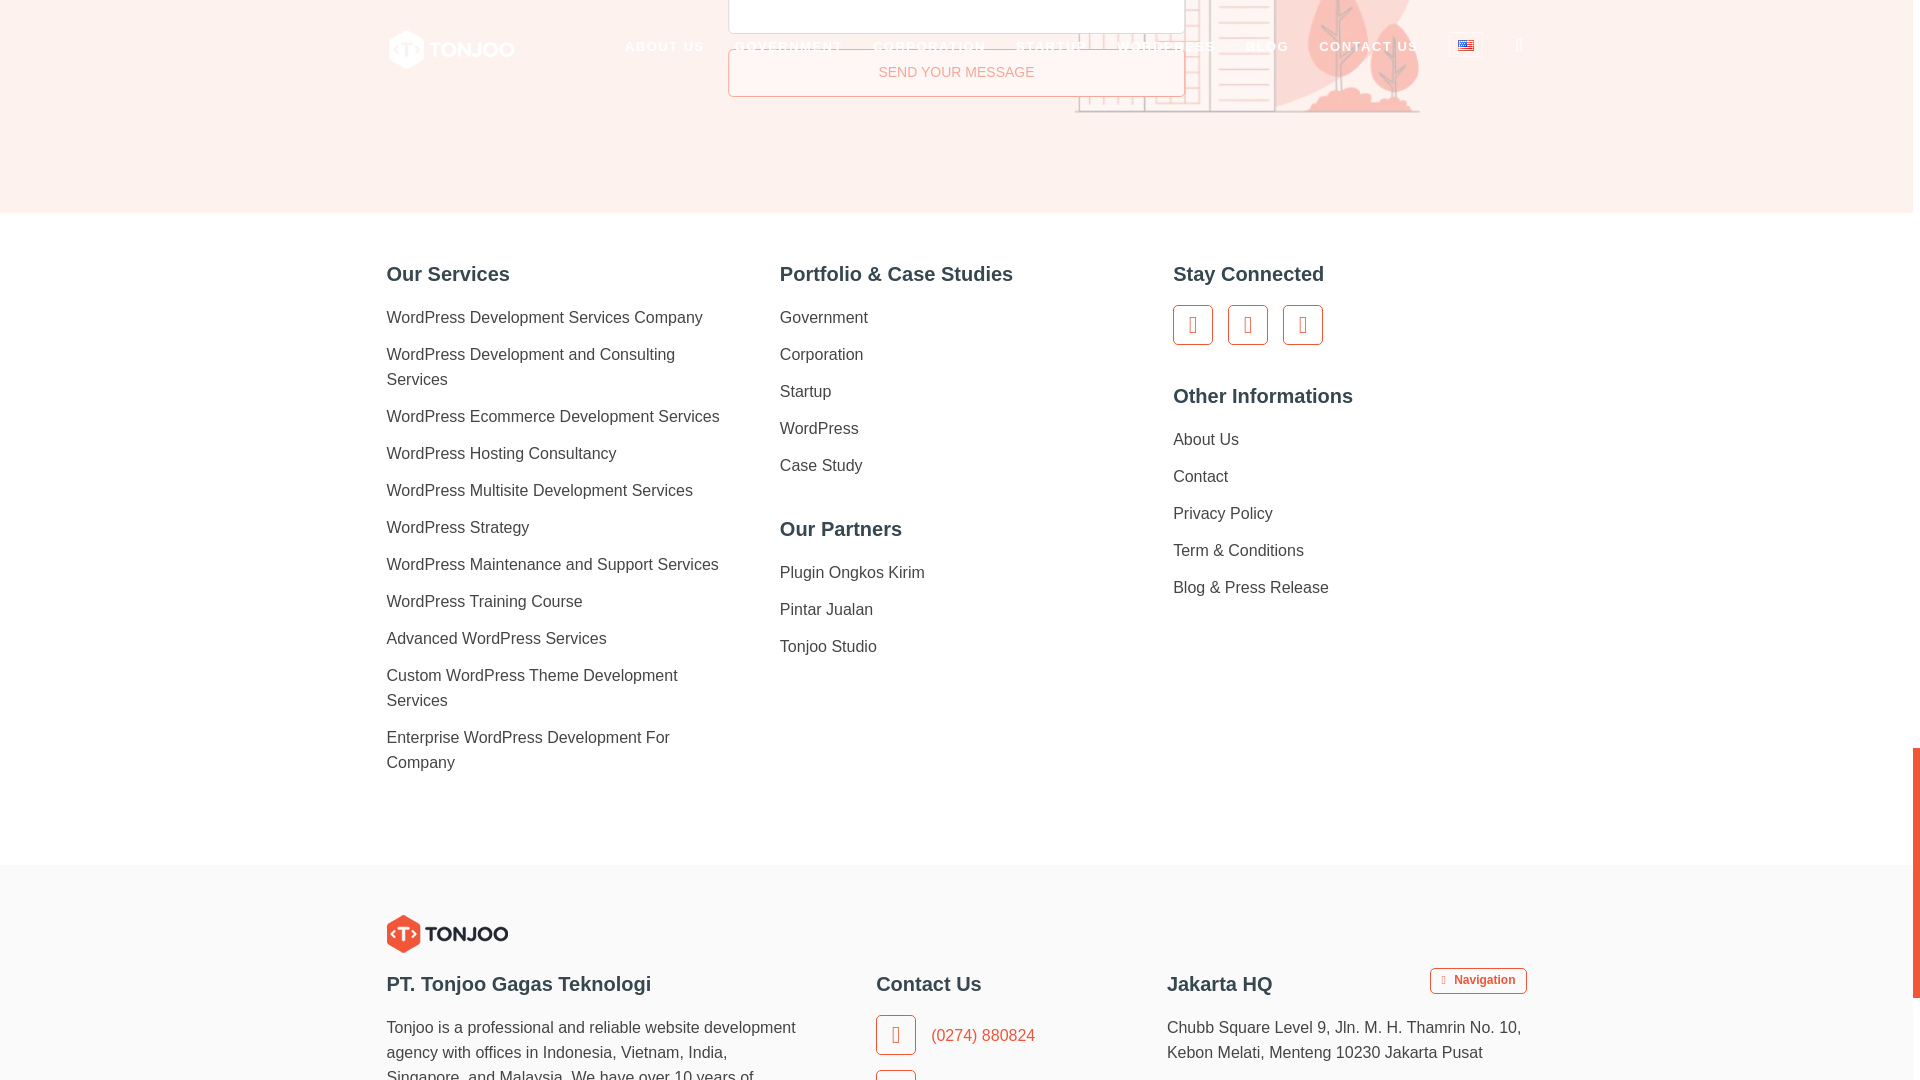 Image resolution: width=1920 pixels, height=1080 pixels. What do you see at coordinates (500, 453) in the screenshot?
I see `WordPress Hosting Consultancy` at bounding box center [500, 453].